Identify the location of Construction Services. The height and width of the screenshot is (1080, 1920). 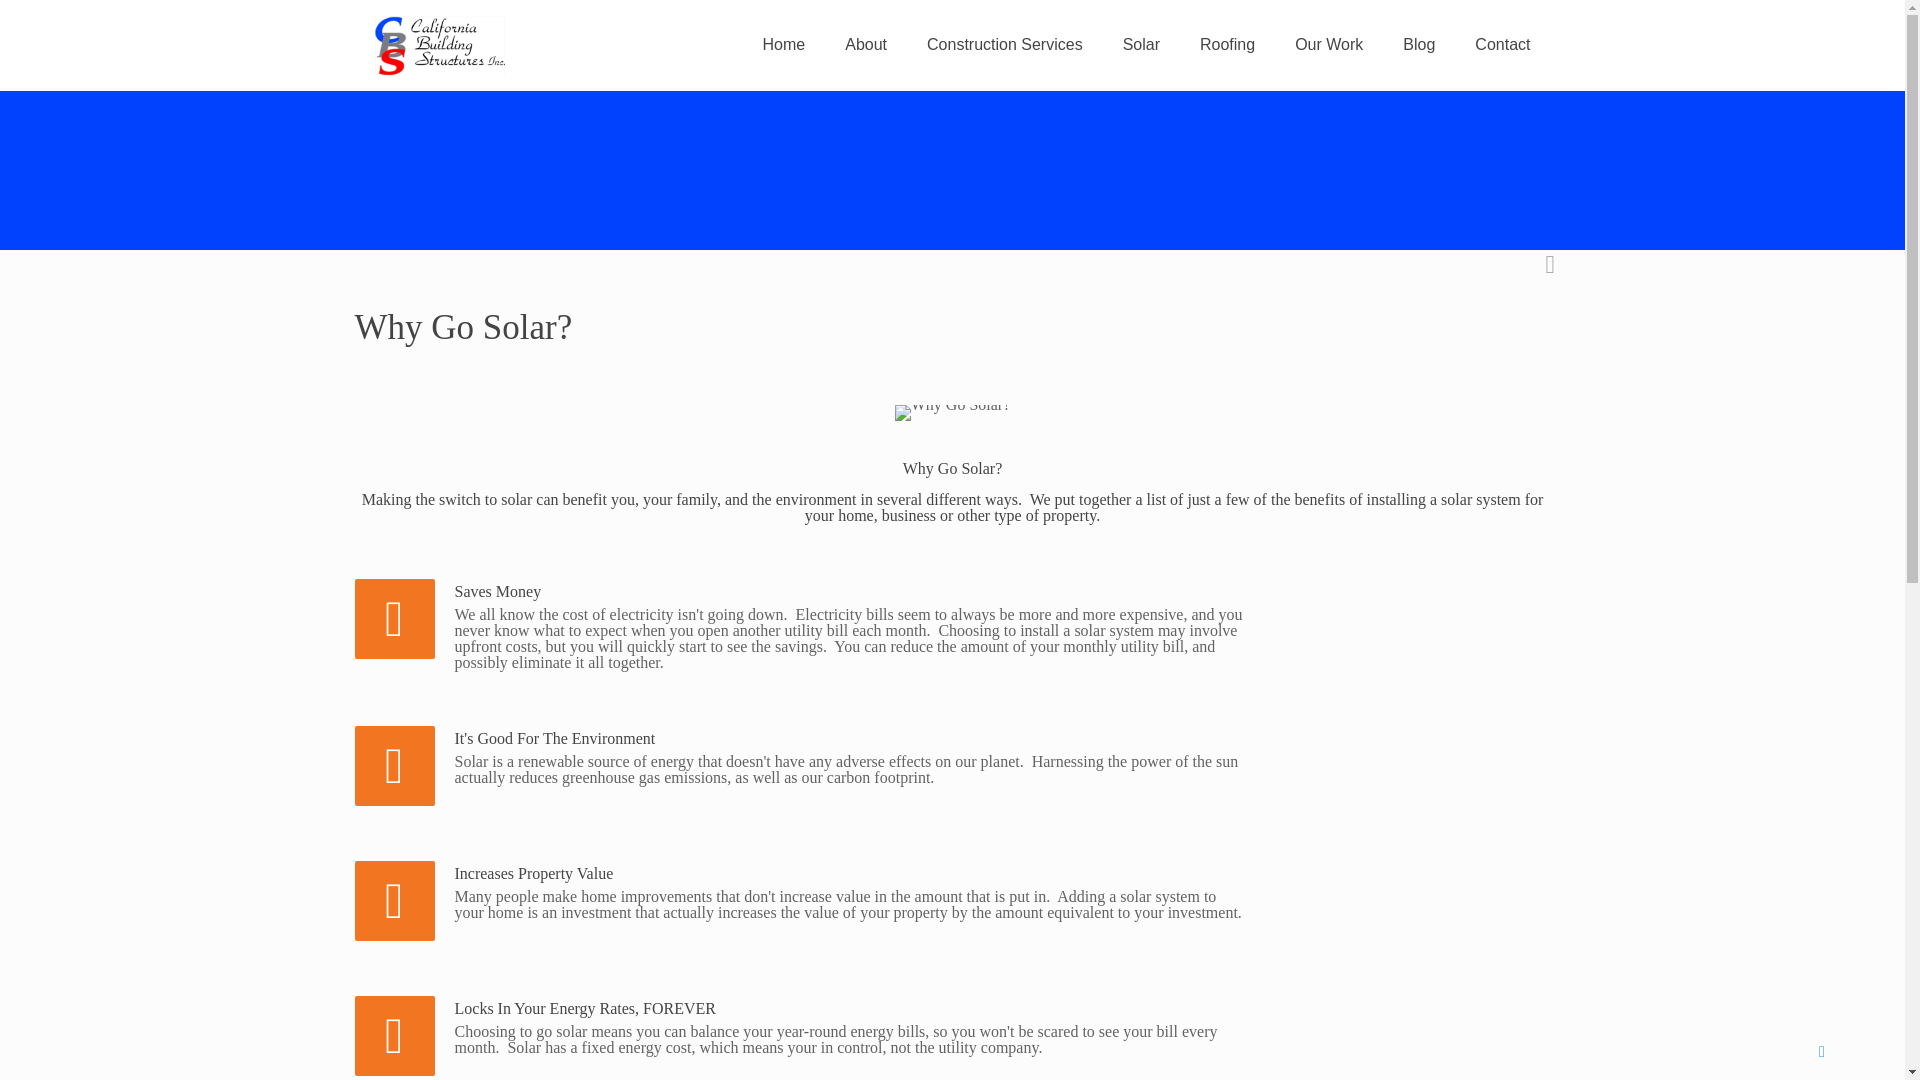
(1004, 44).